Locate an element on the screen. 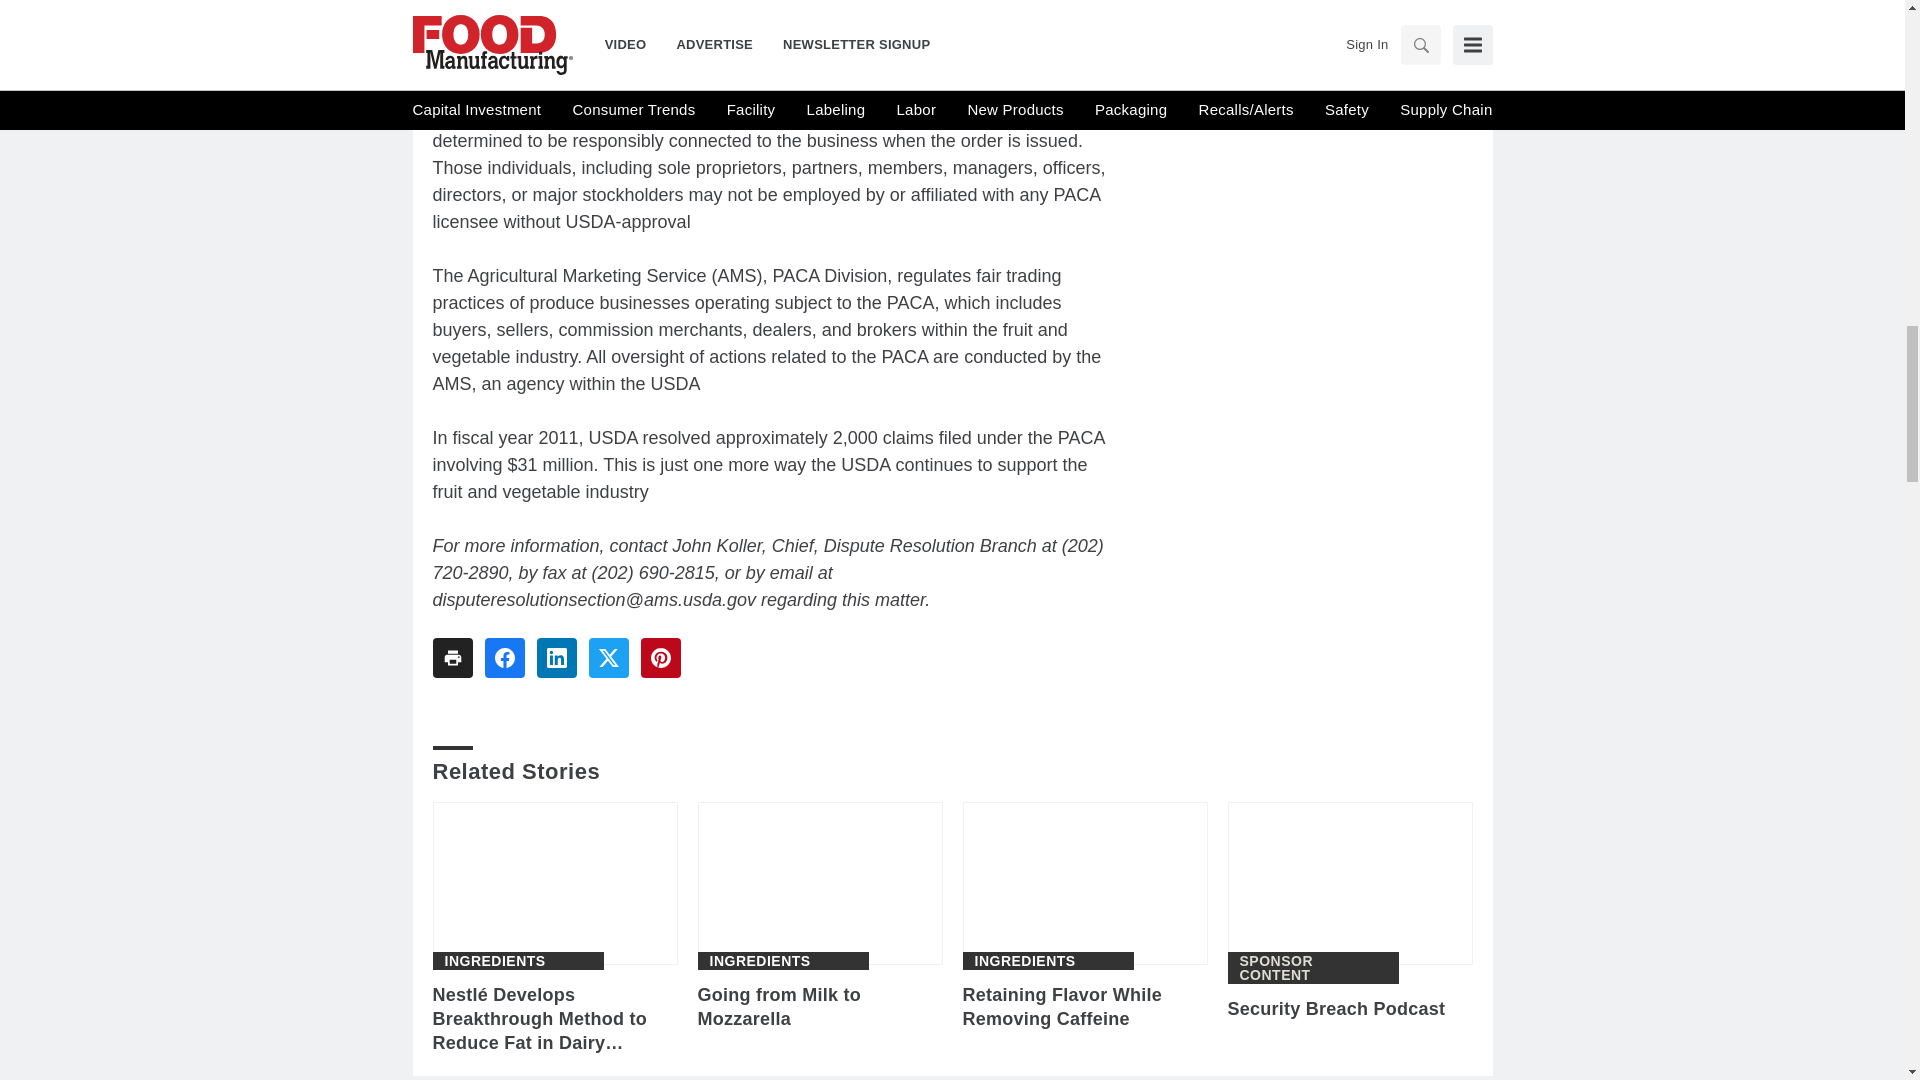 This screenshot has height=1080, width=1920. Ingredients is located at coordinates (760, 960).